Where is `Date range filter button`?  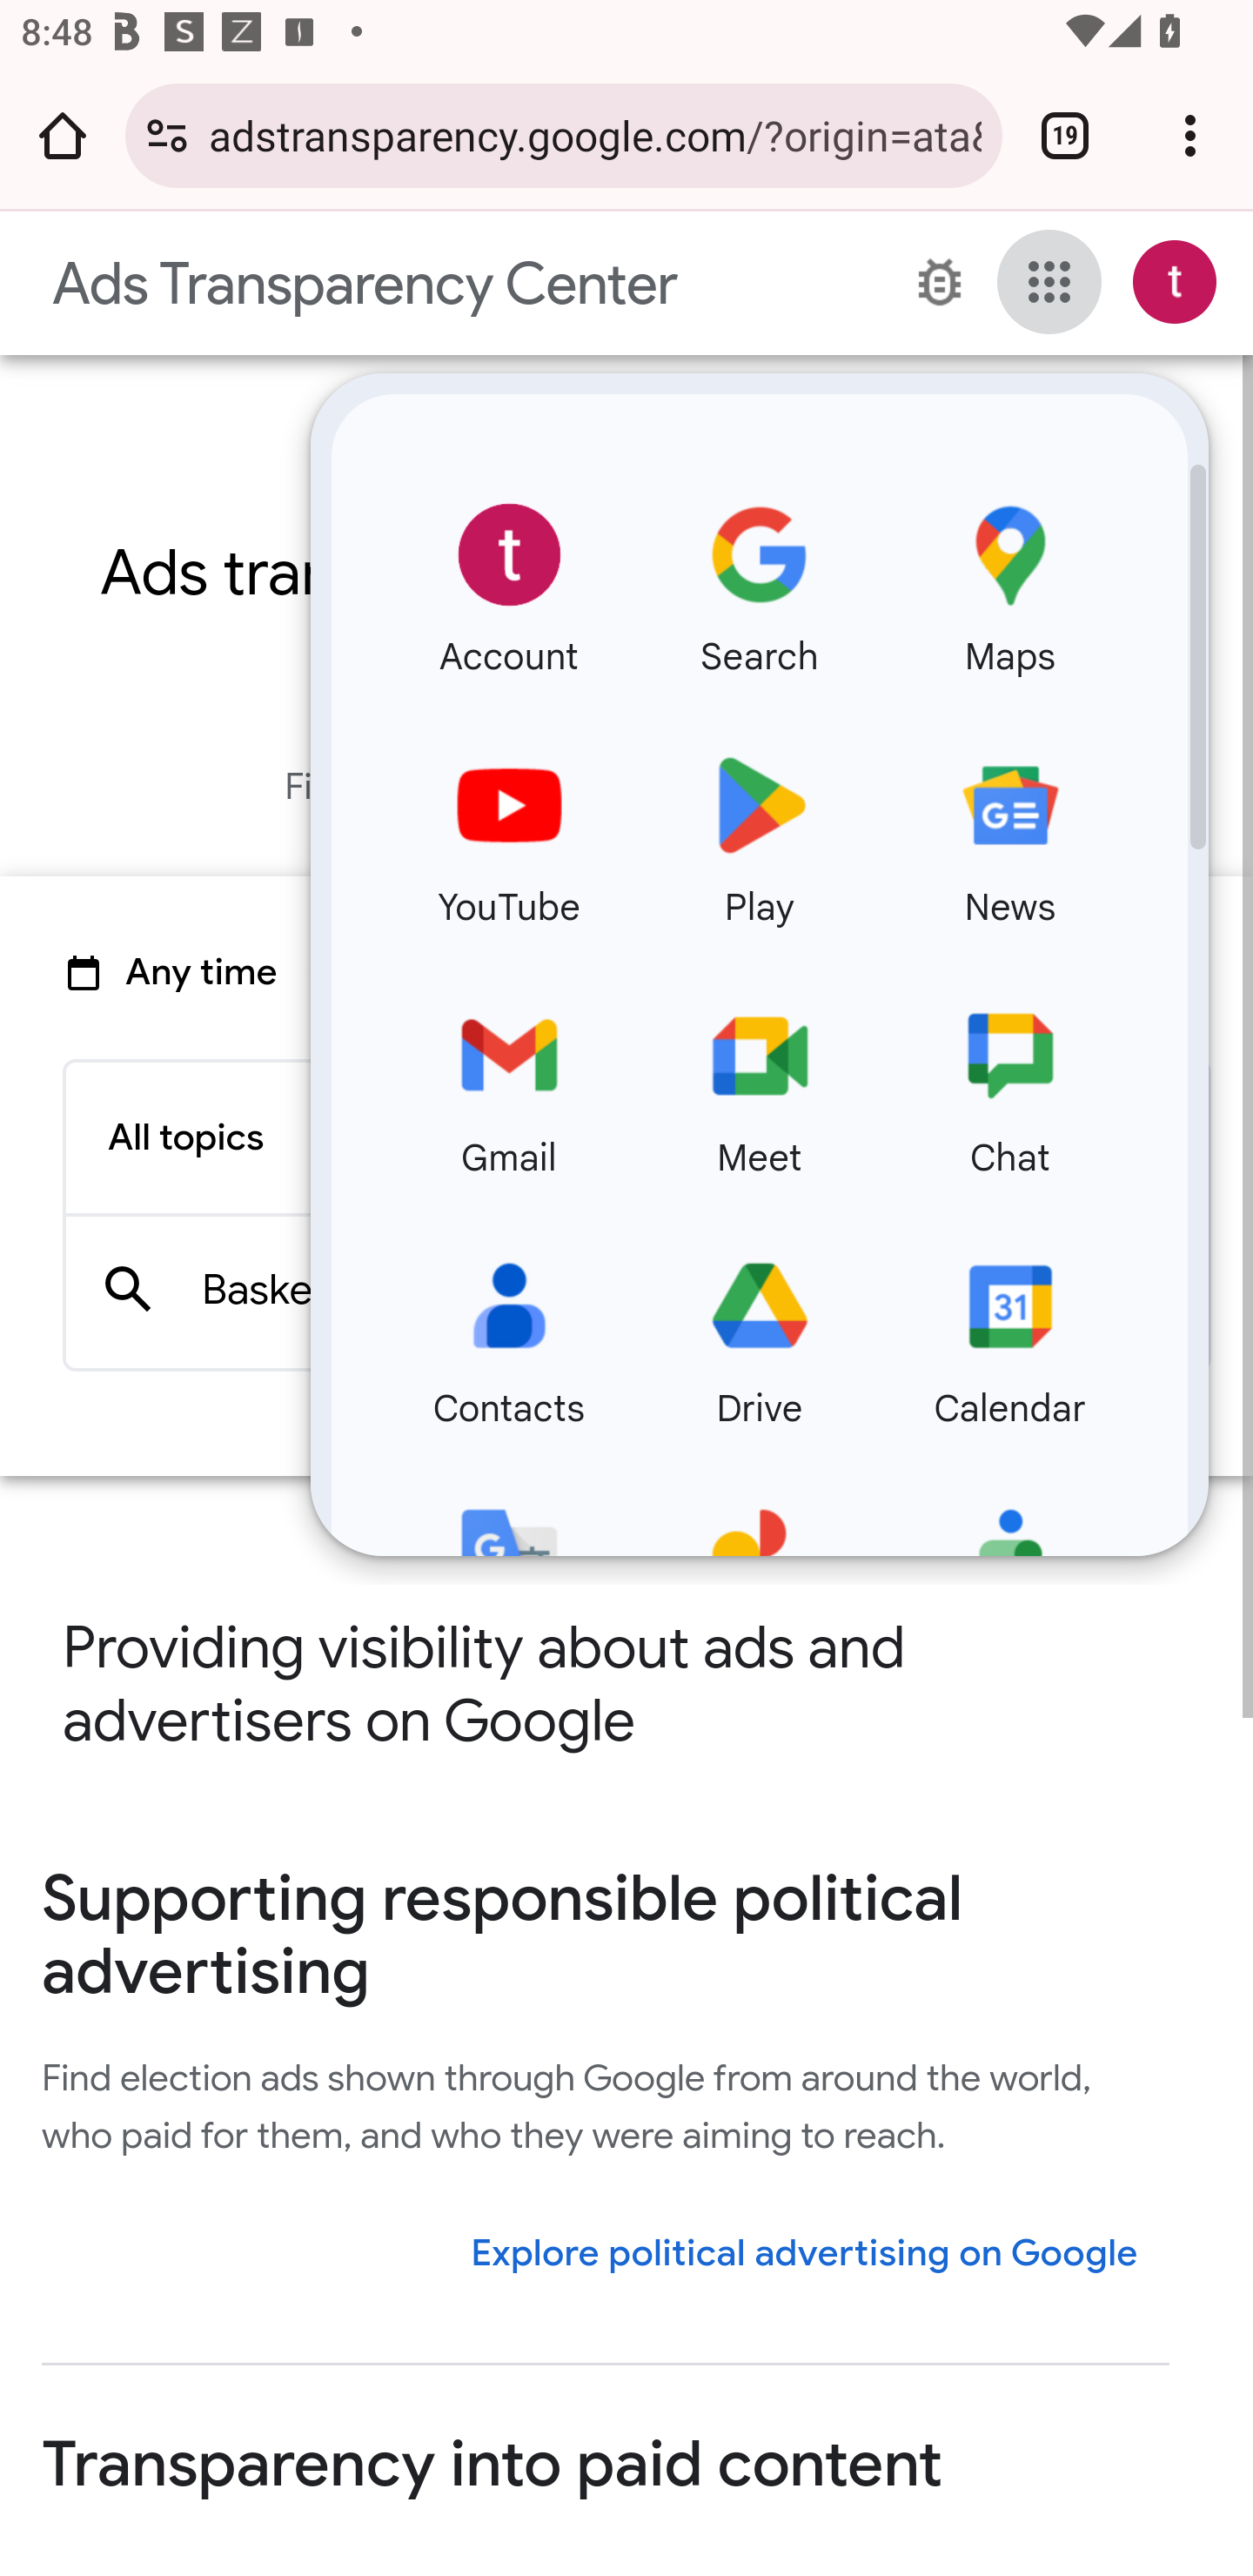 Date range filter button is located at coordinates (202, 972).